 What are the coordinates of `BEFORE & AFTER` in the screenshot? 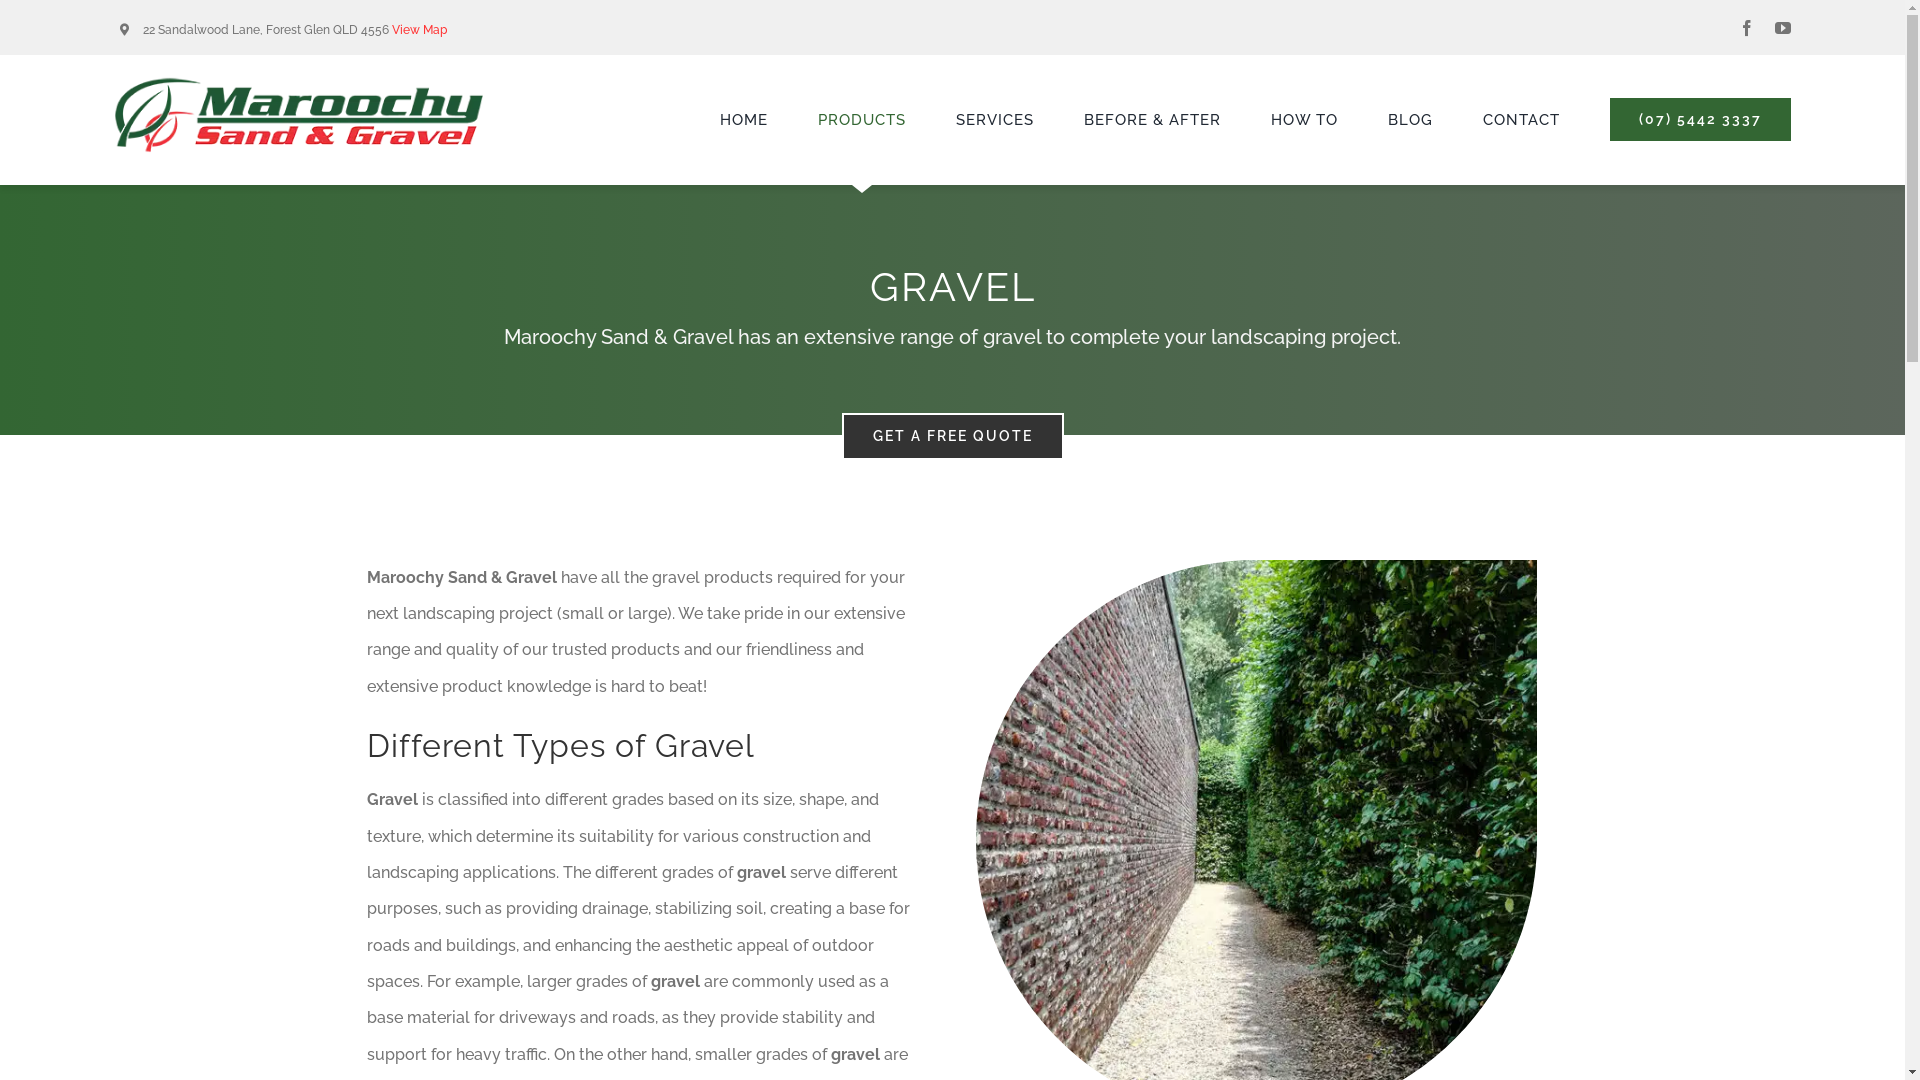 It's located at (1152, 120).